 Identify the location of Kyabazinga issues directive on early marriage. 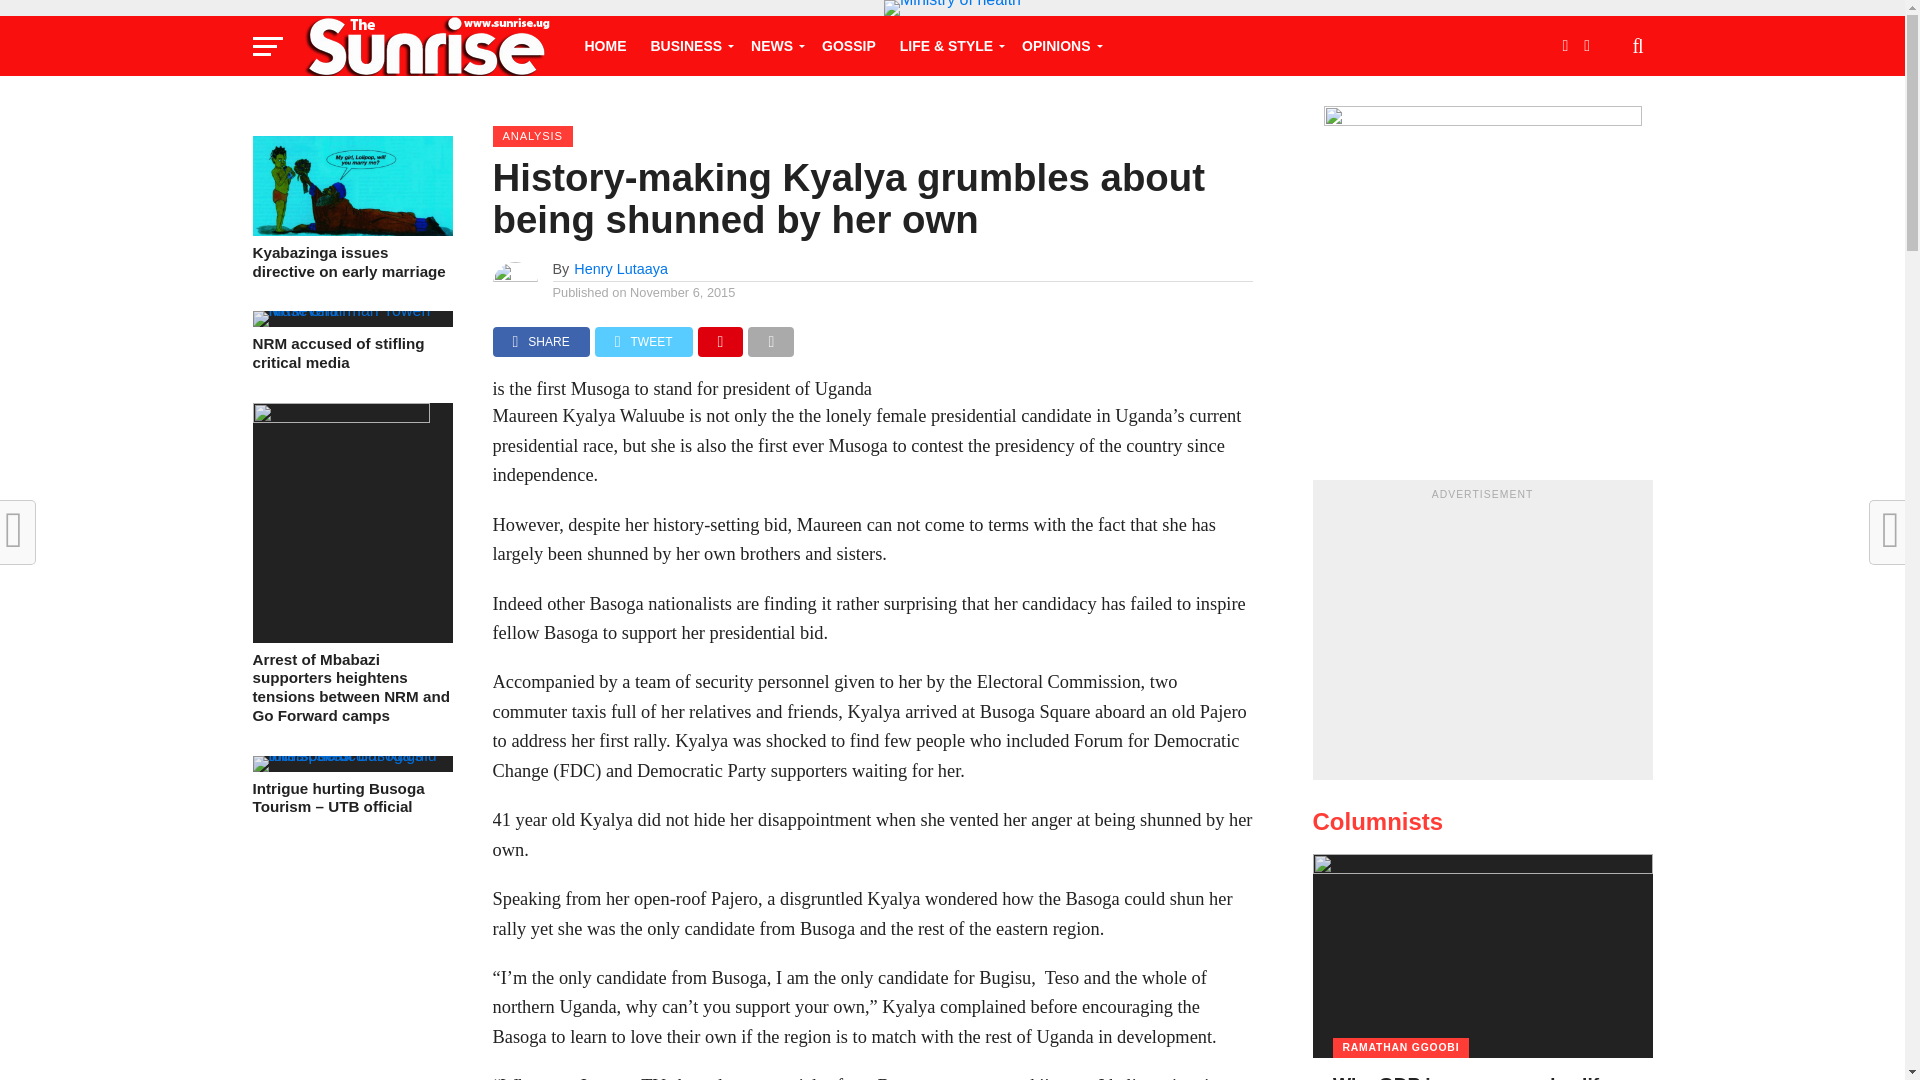
(351, 230).